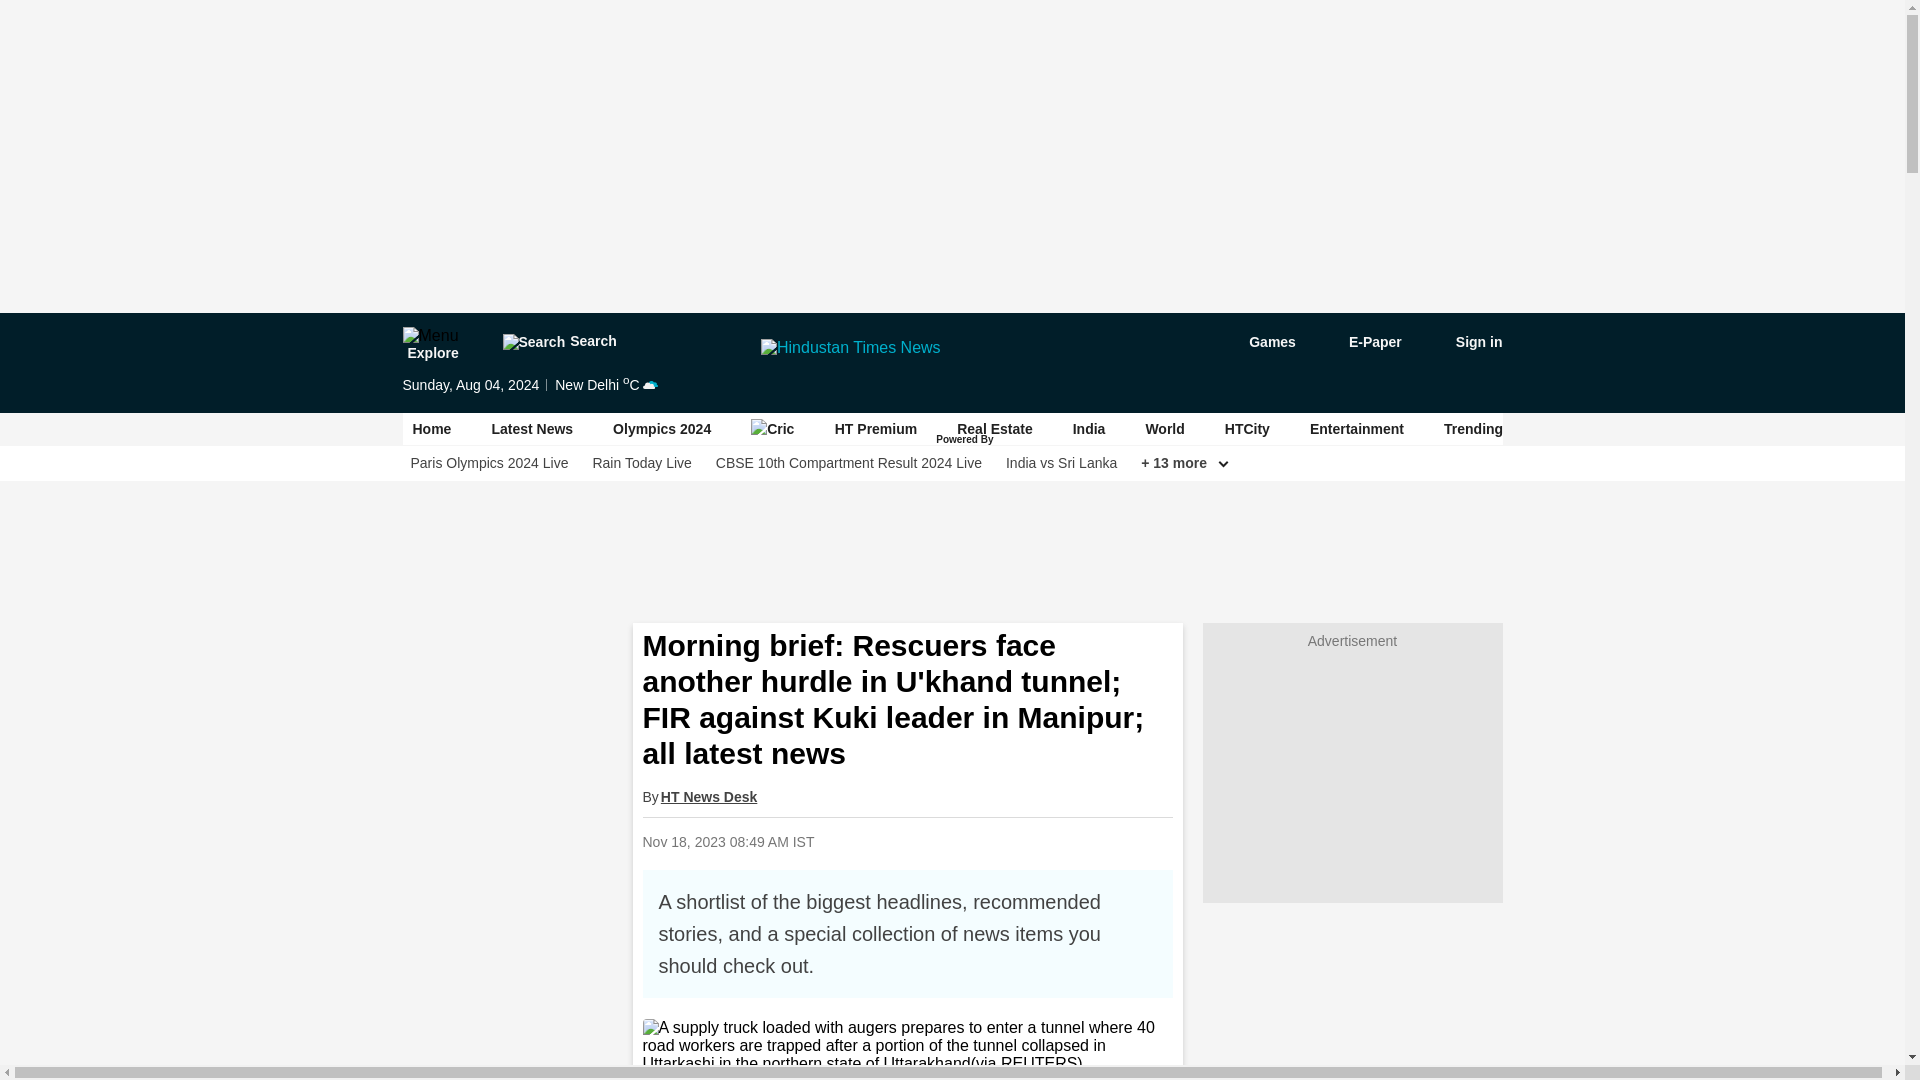  I want to click on Olympics 2024, so click(661, 429).